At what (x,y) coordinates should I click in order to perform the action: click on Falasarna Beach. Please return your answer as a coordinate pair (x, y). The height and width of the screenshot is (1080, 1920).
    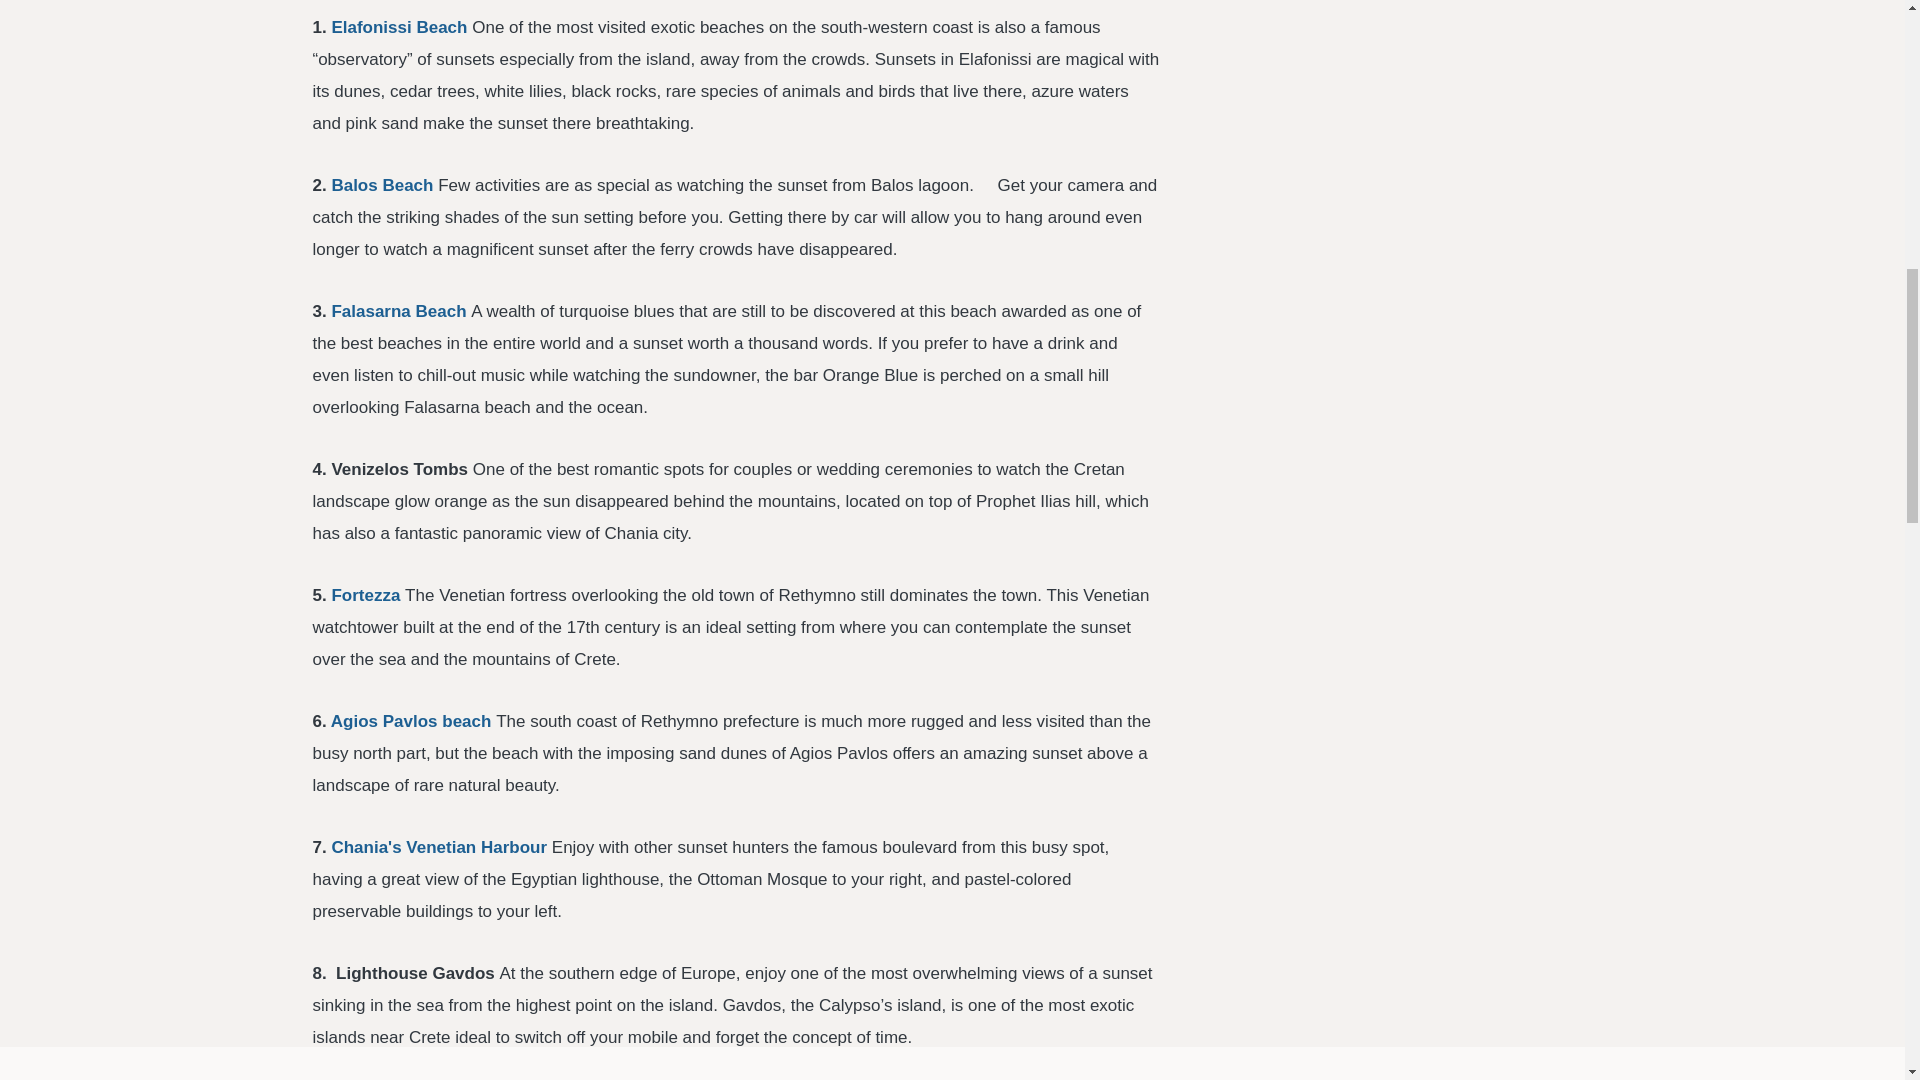
    Looking at the image, I should click on (398, 311).